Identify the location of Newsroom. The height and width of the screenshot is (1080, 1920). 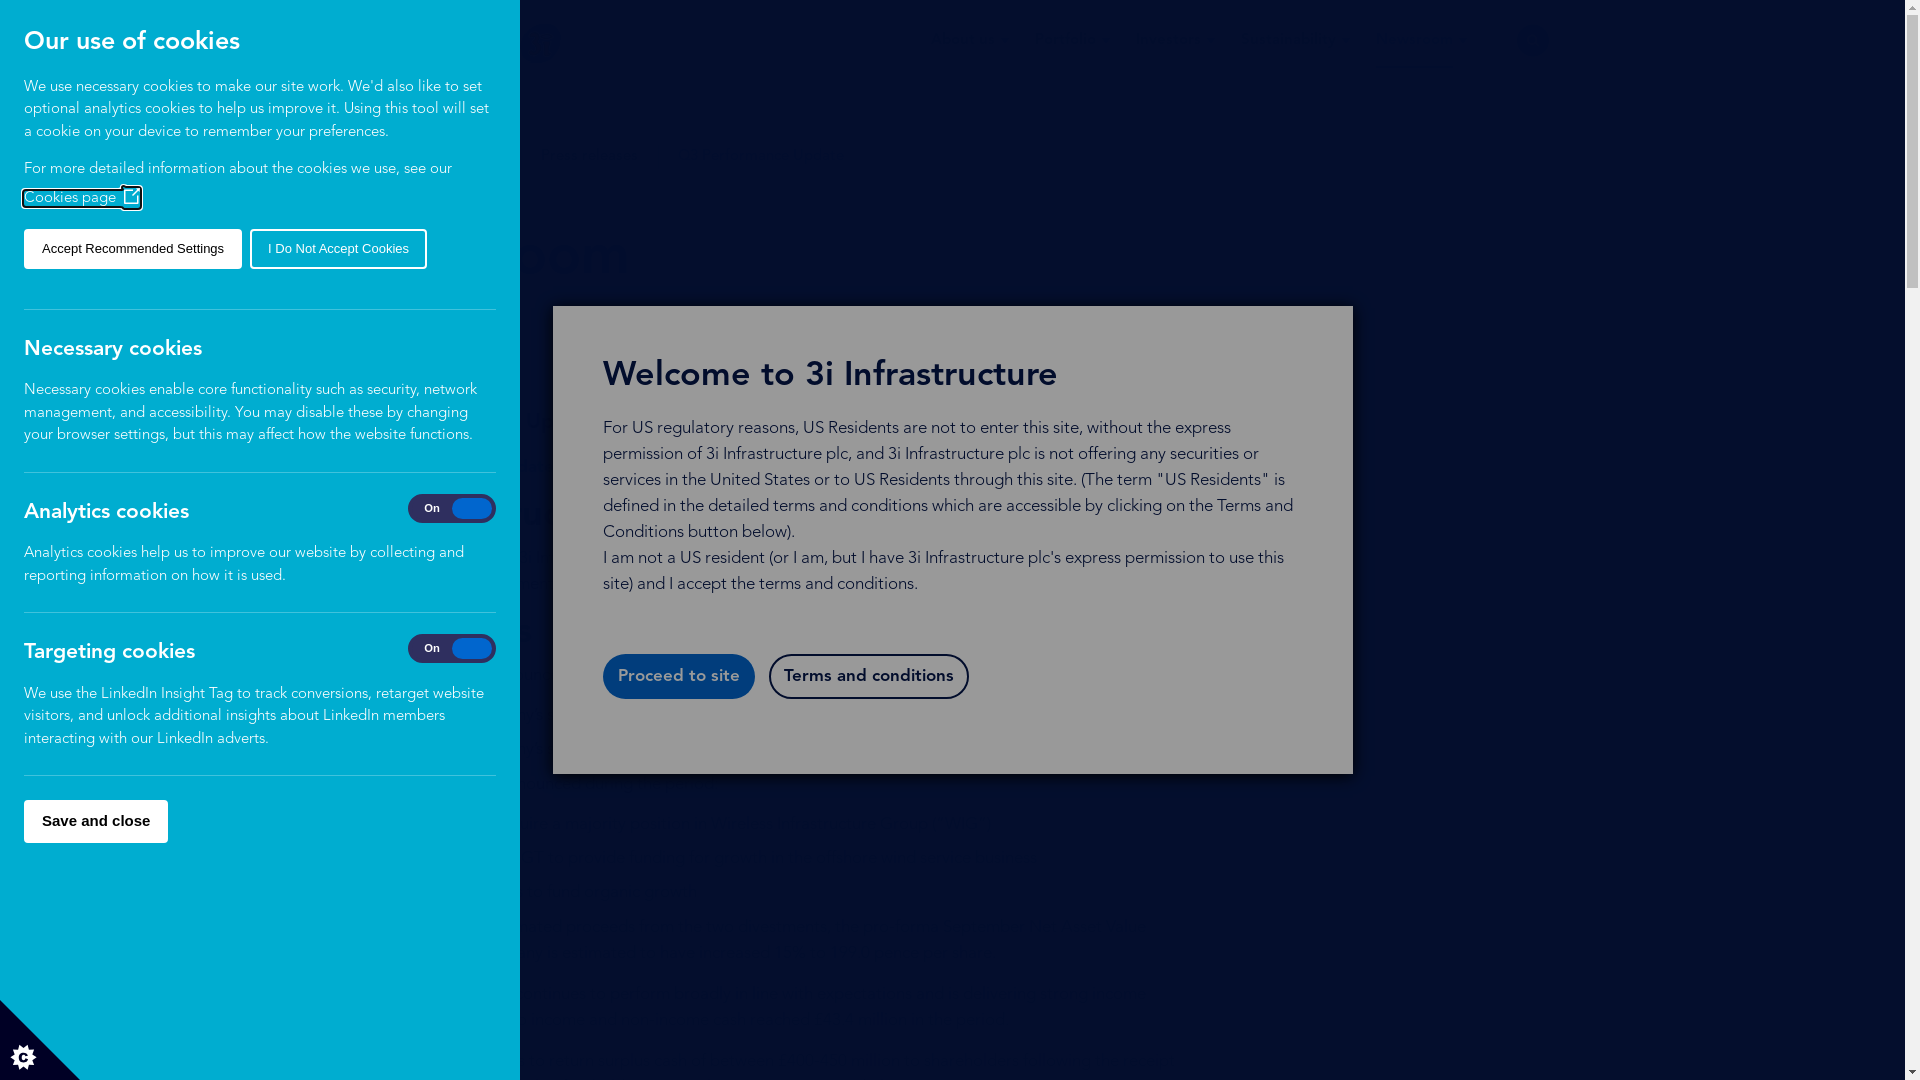
(464, 156).